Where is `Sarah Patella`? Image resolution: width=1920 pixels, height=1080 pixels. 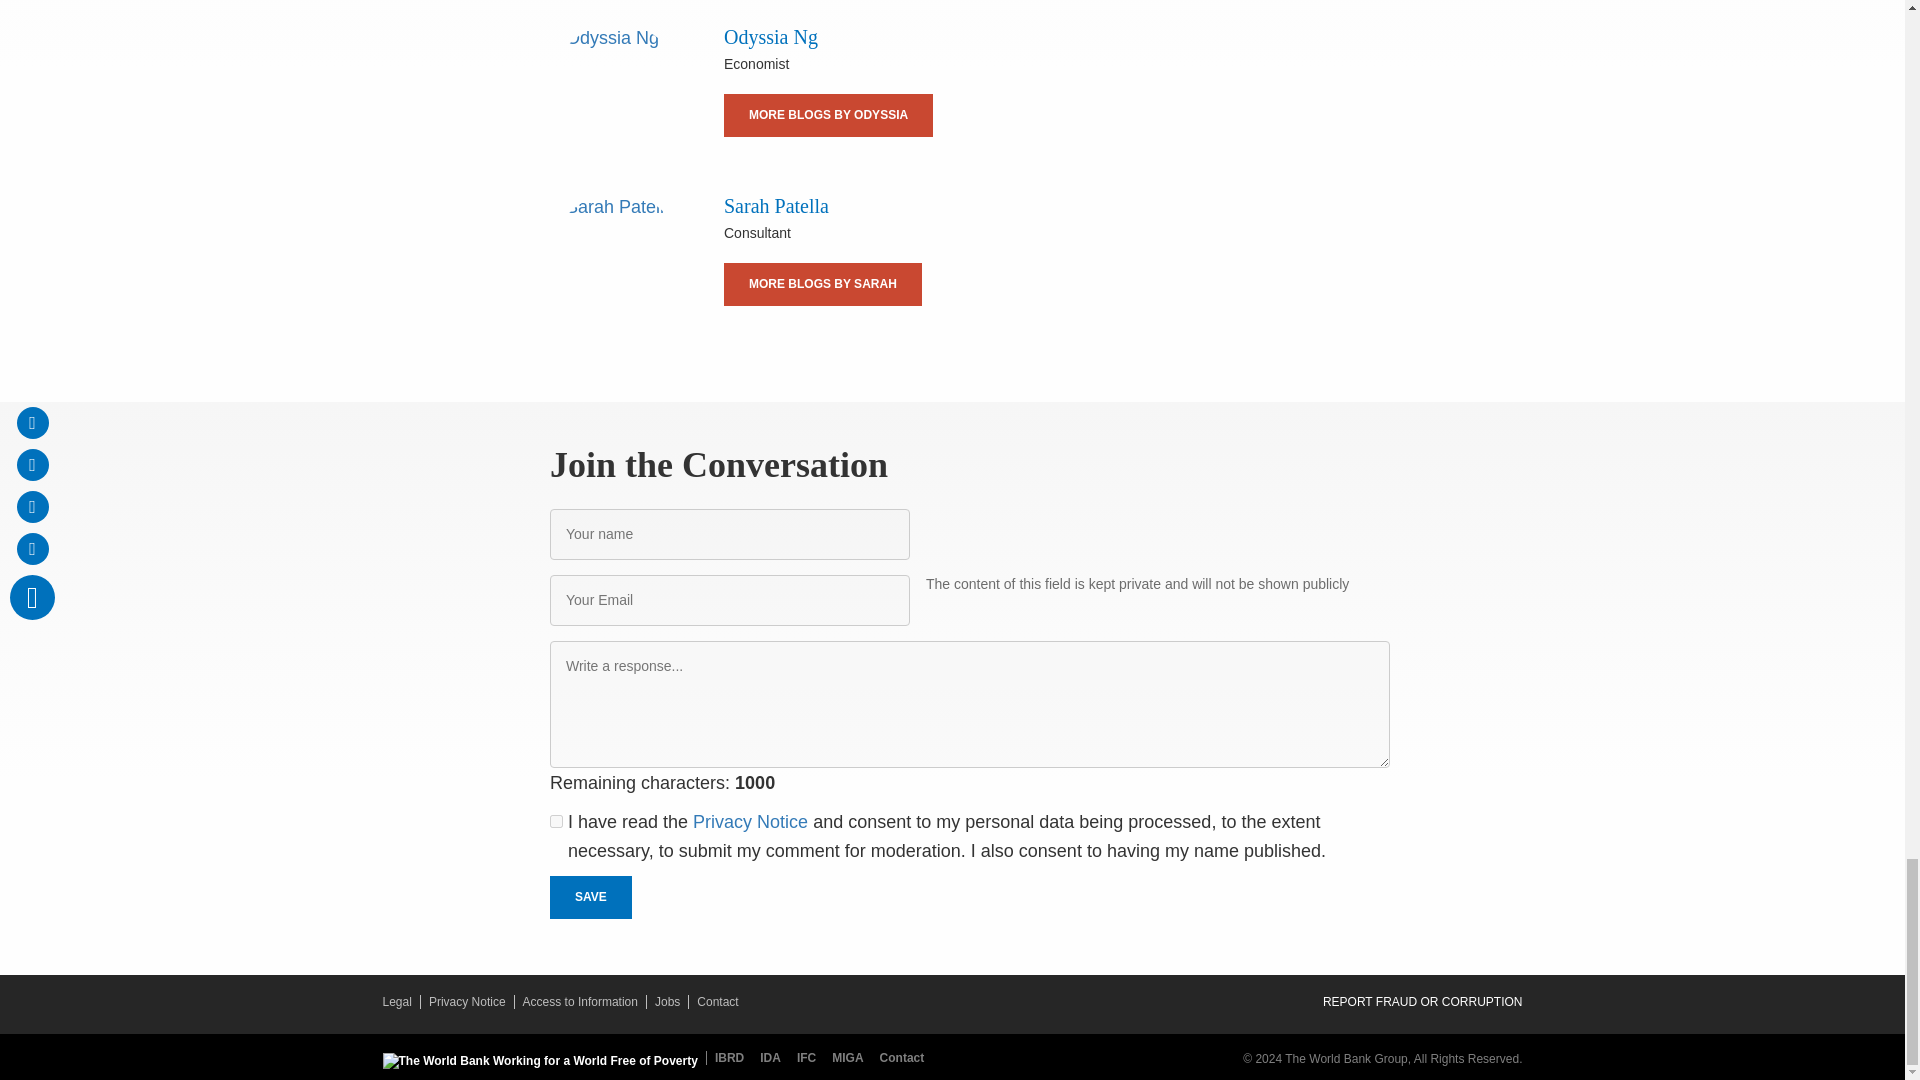
Sarah Patella is located at coordinates (616, 260).